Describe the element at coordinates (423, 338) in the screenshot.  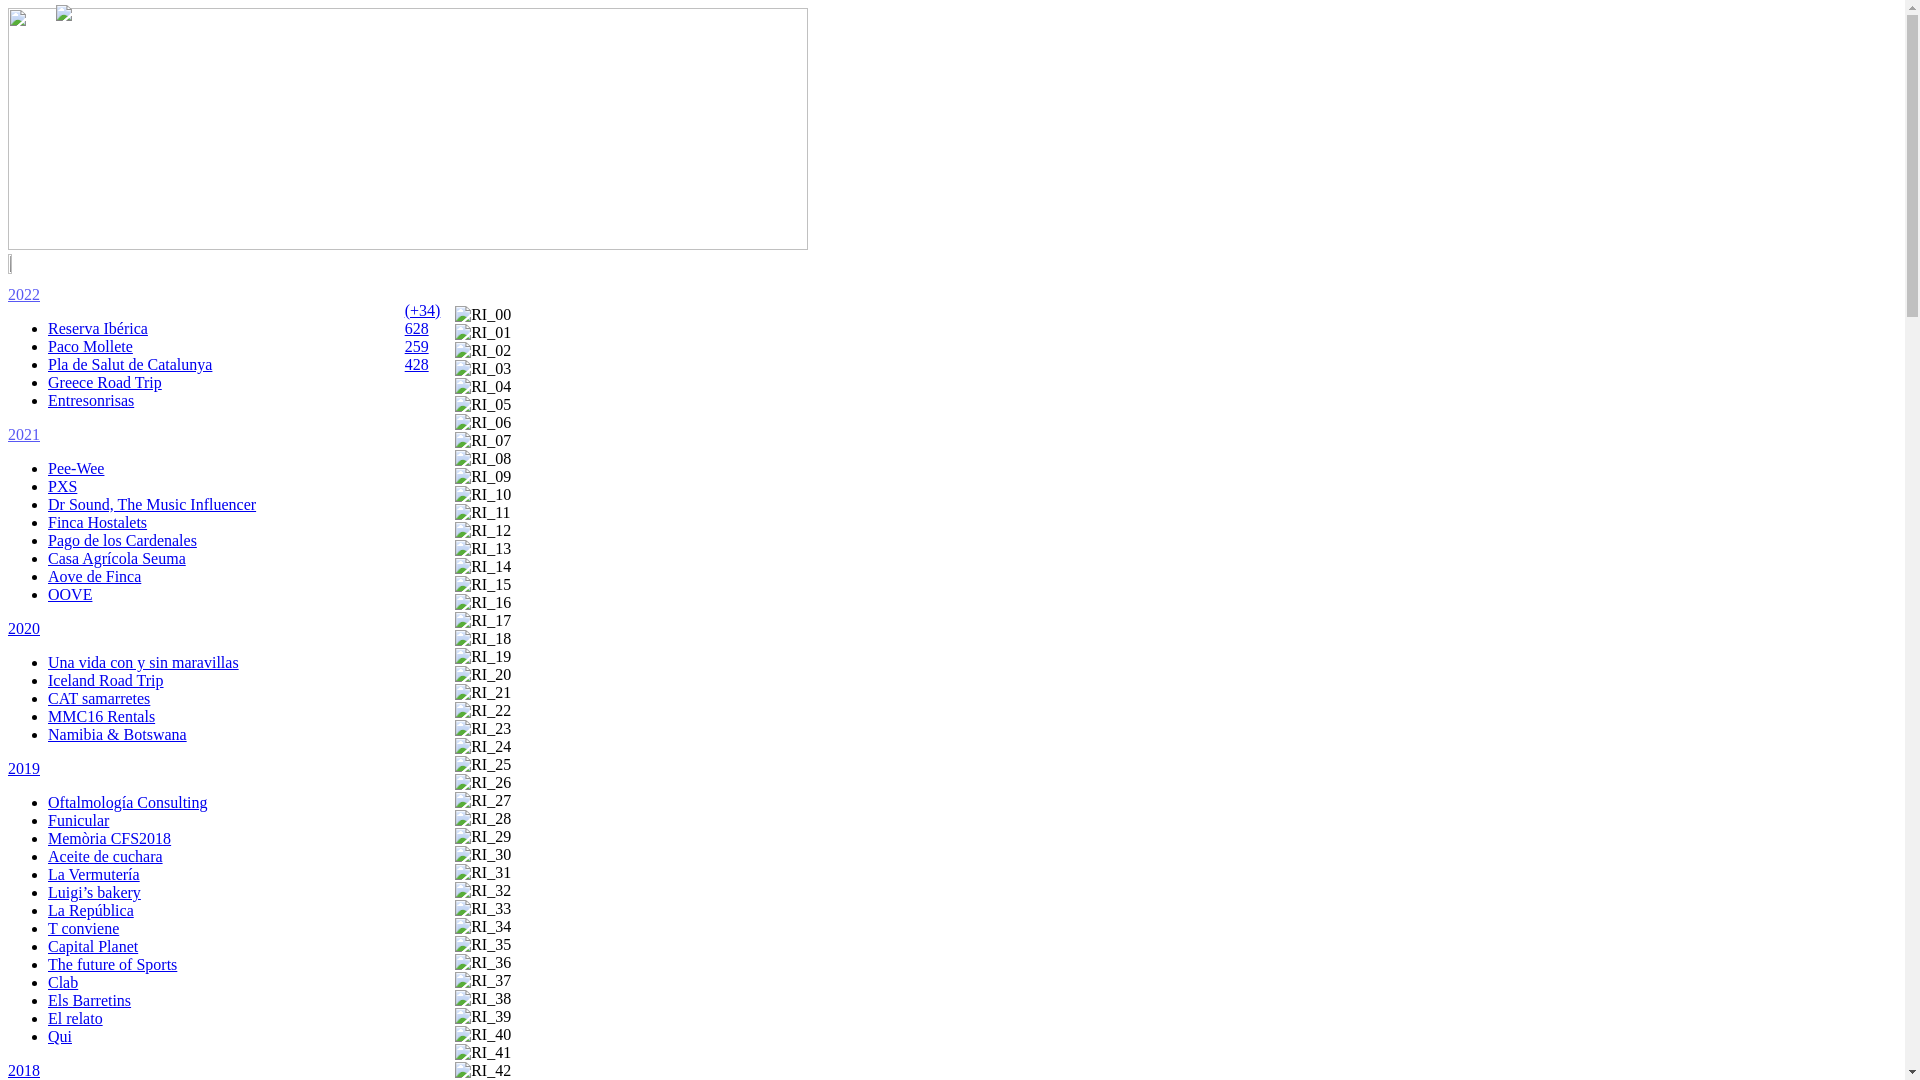
I see `(+34) 628 259 428` at that location.